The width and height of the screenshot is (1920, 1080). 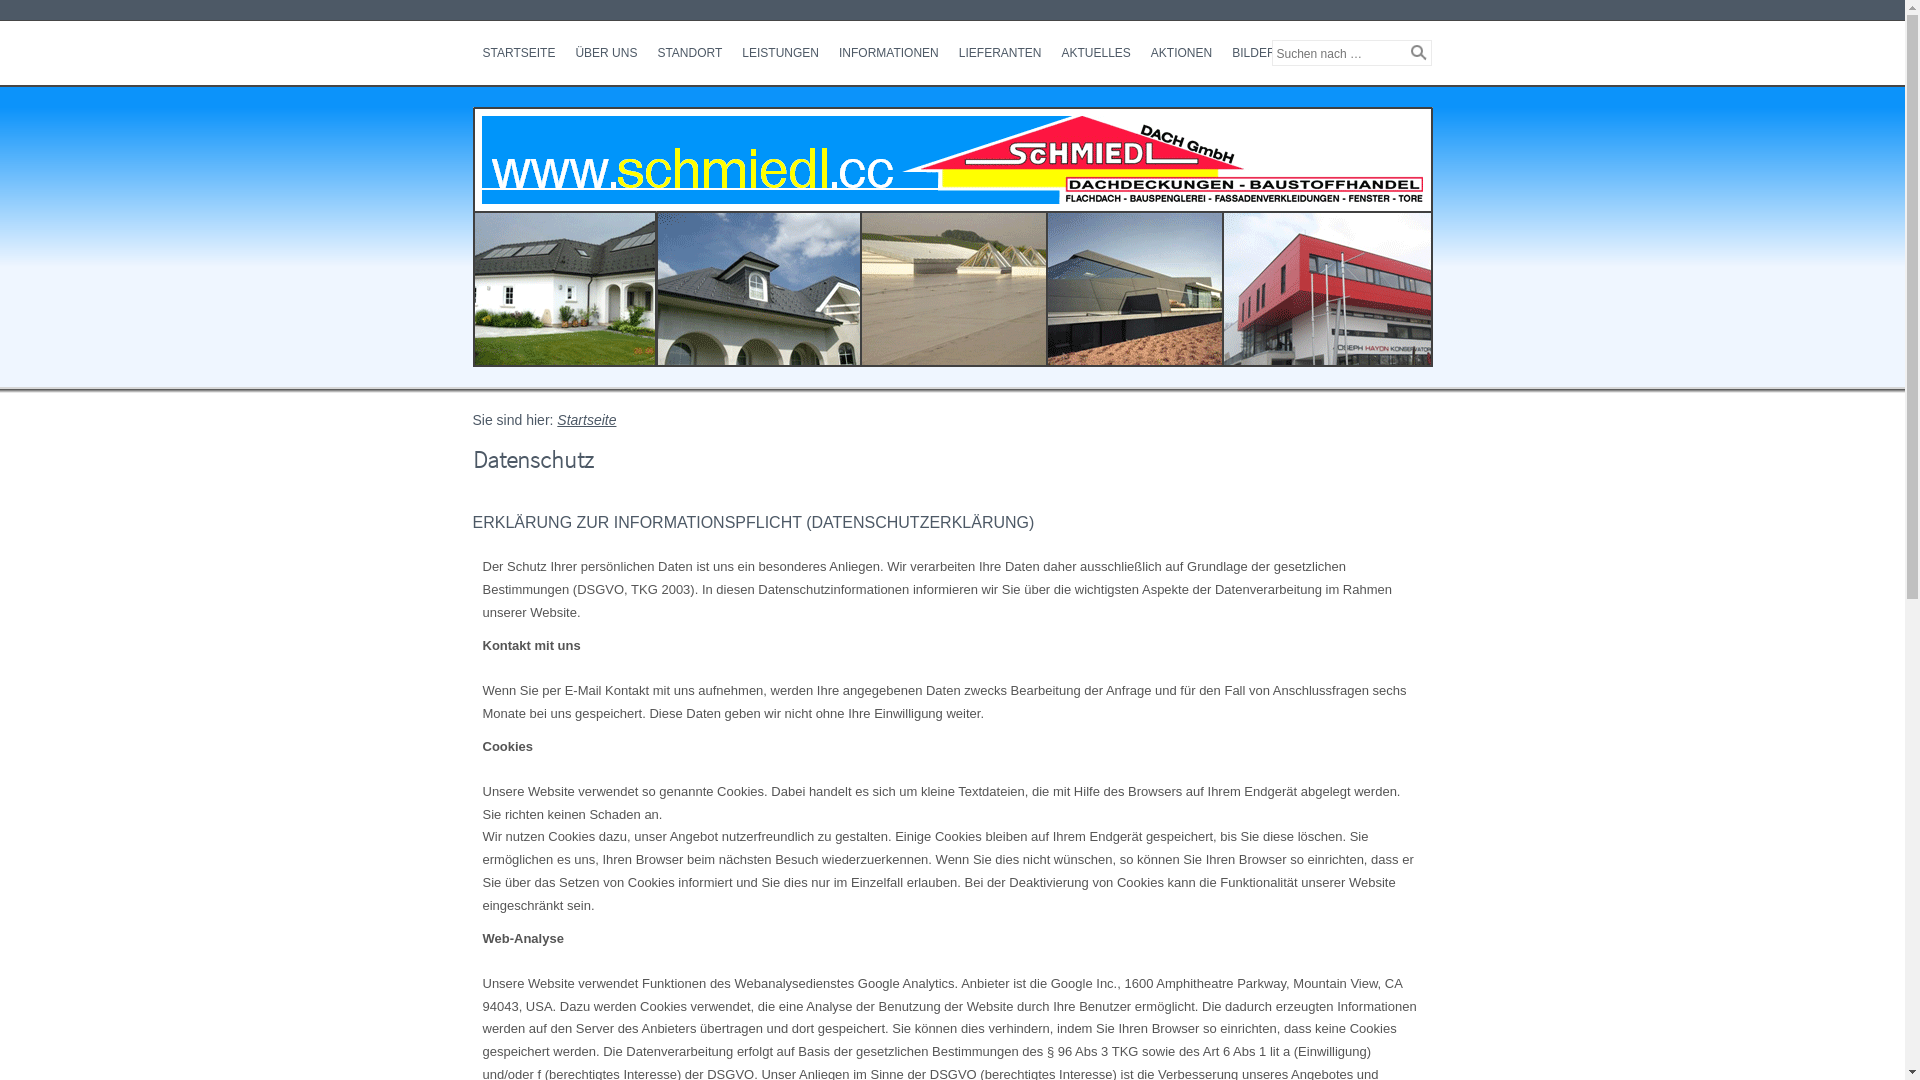 I want to click on AKTIONEN, so click(x=1182, y=53).